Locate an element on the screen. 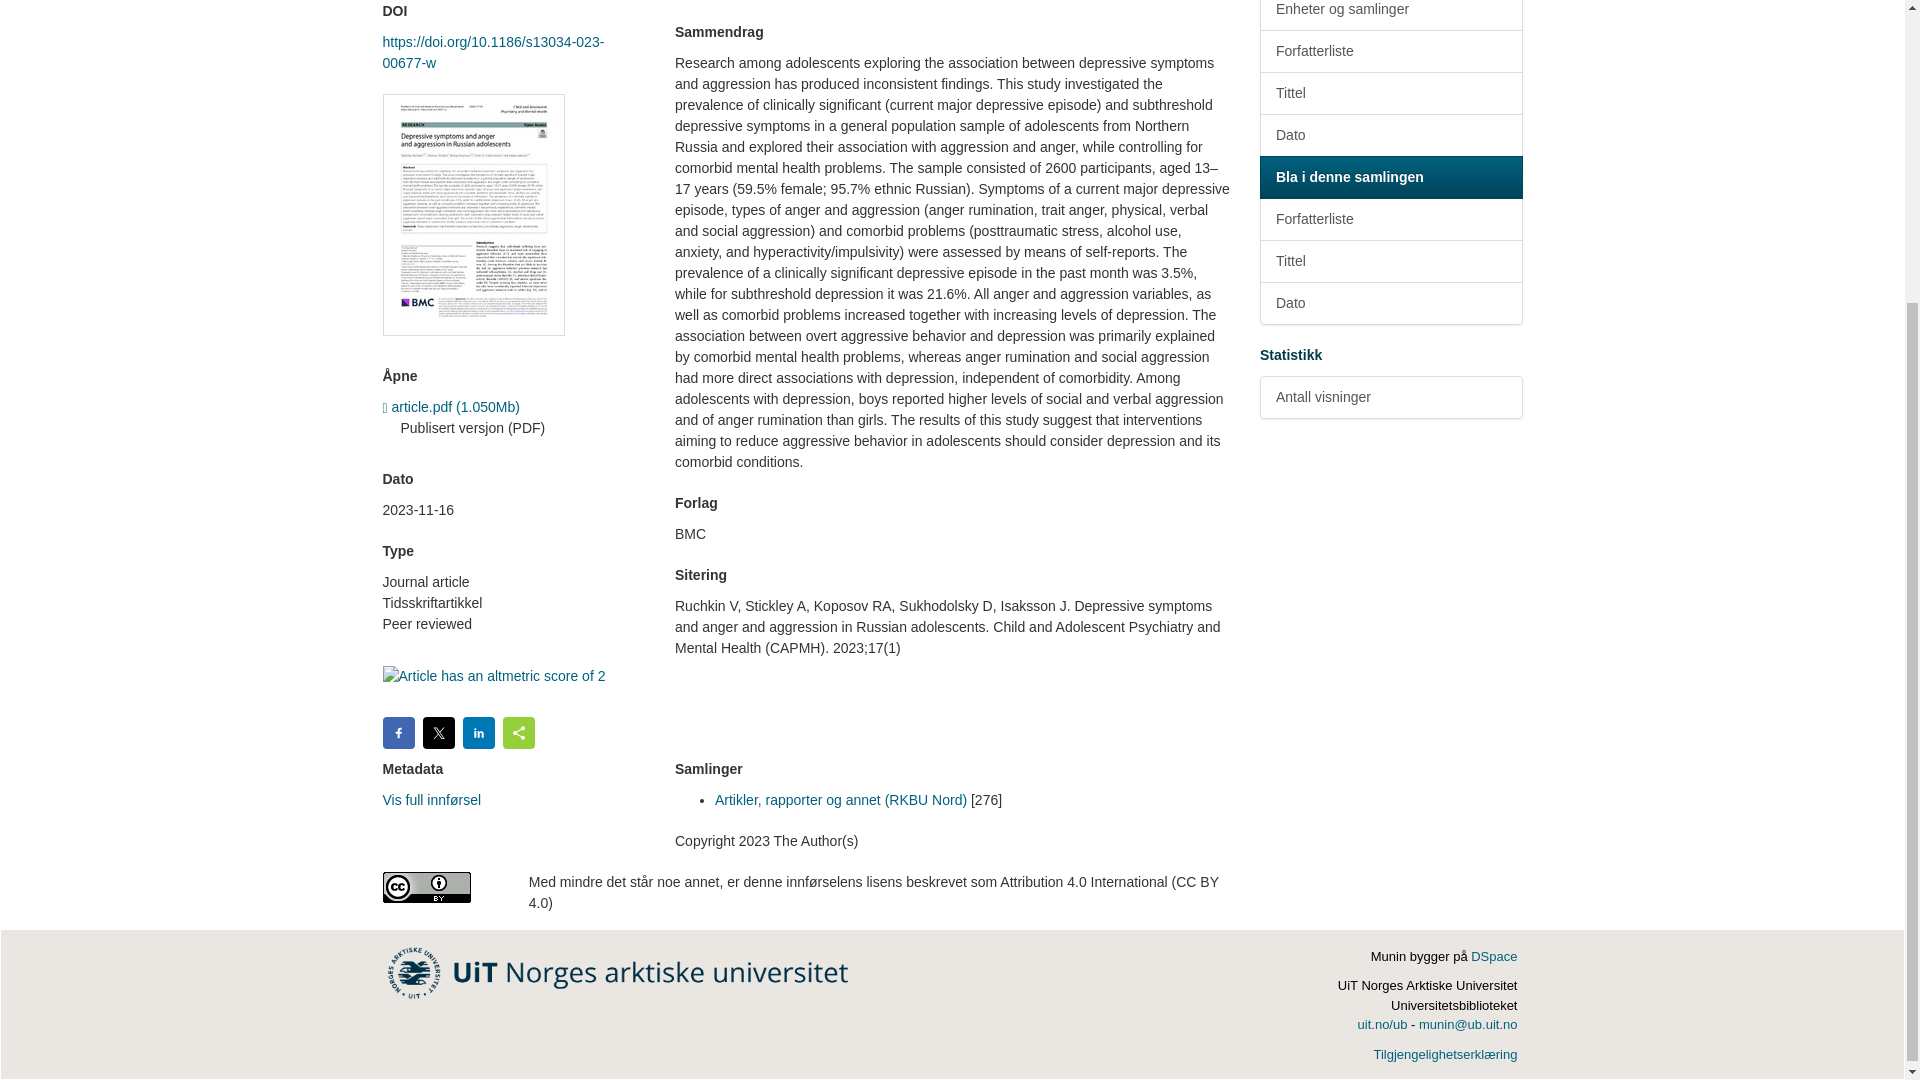 The height and width of the screenshot is (1080, 1920). Enheter og samlinger is located at coordinates (1390, 16).